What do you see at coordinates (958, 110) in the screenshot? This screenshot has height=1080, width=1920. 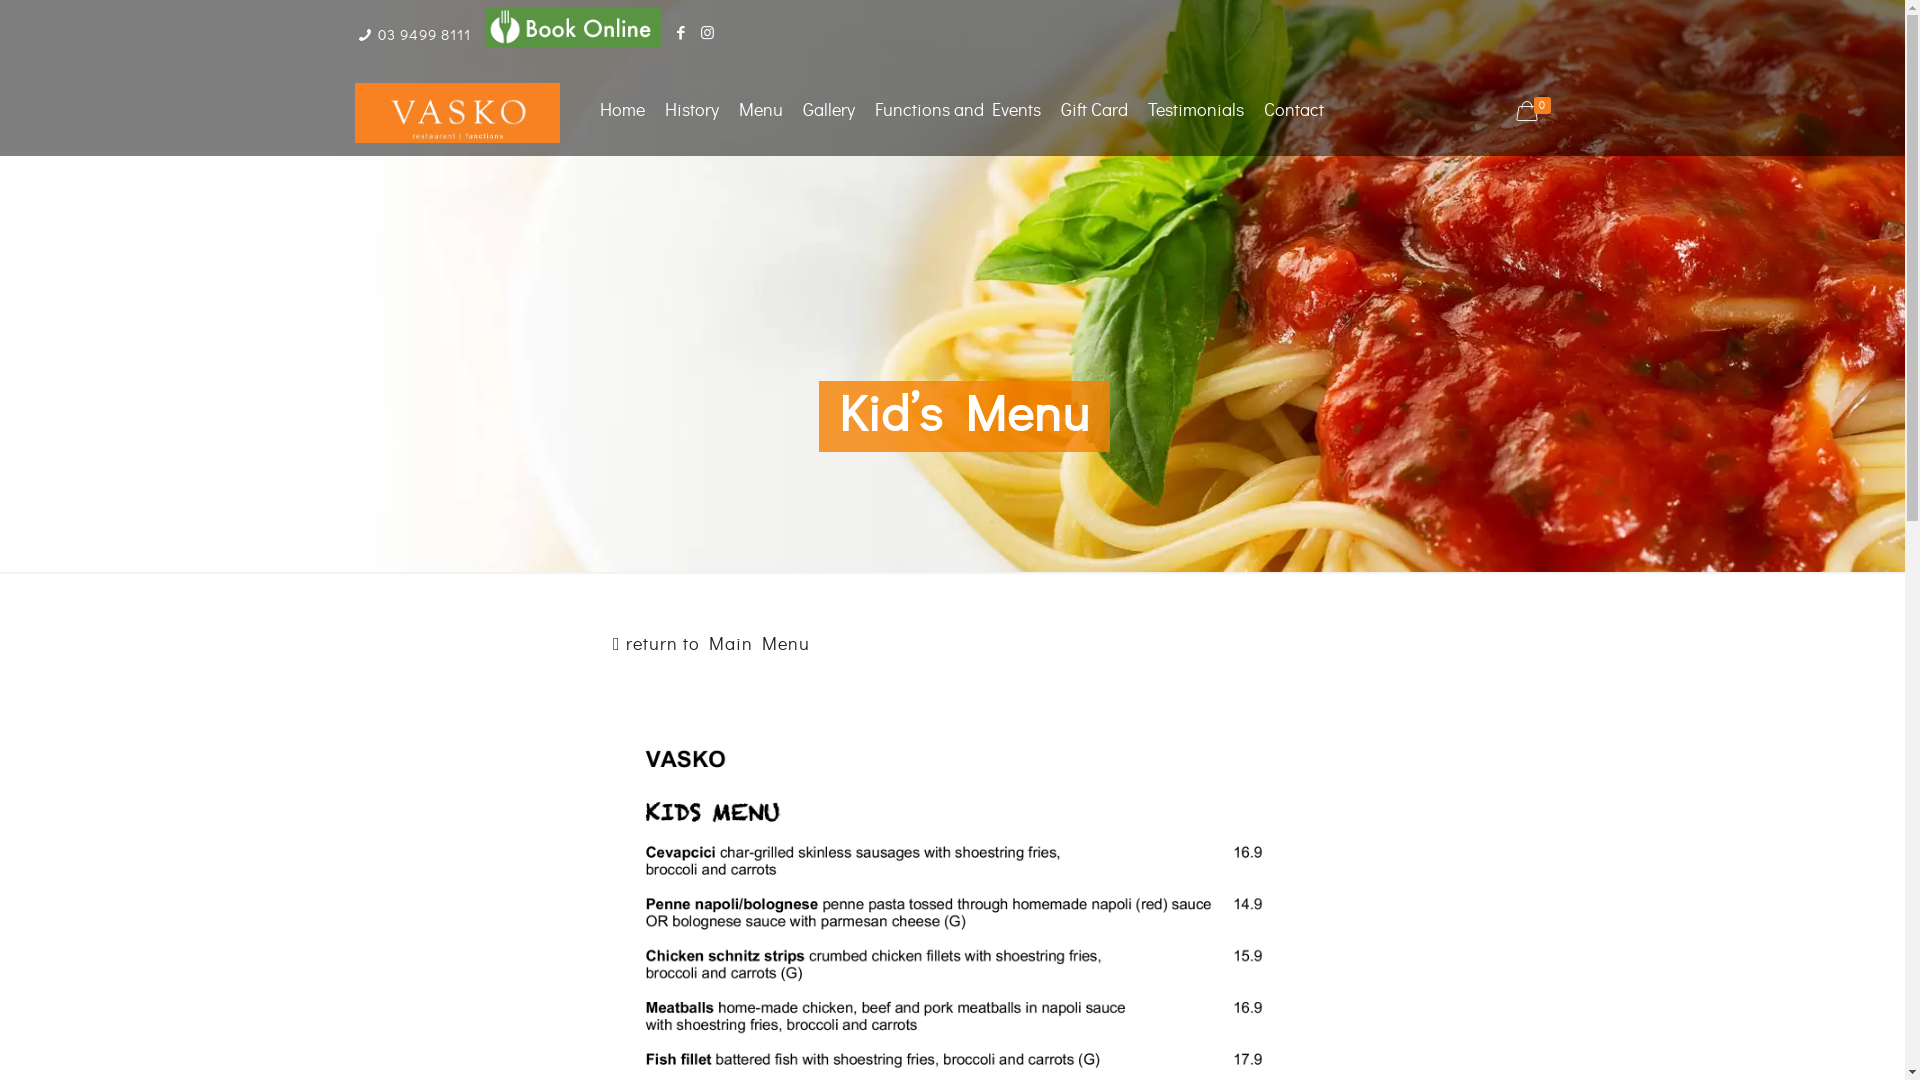 I see `Functions and Events` at bounding box center [958, 110].